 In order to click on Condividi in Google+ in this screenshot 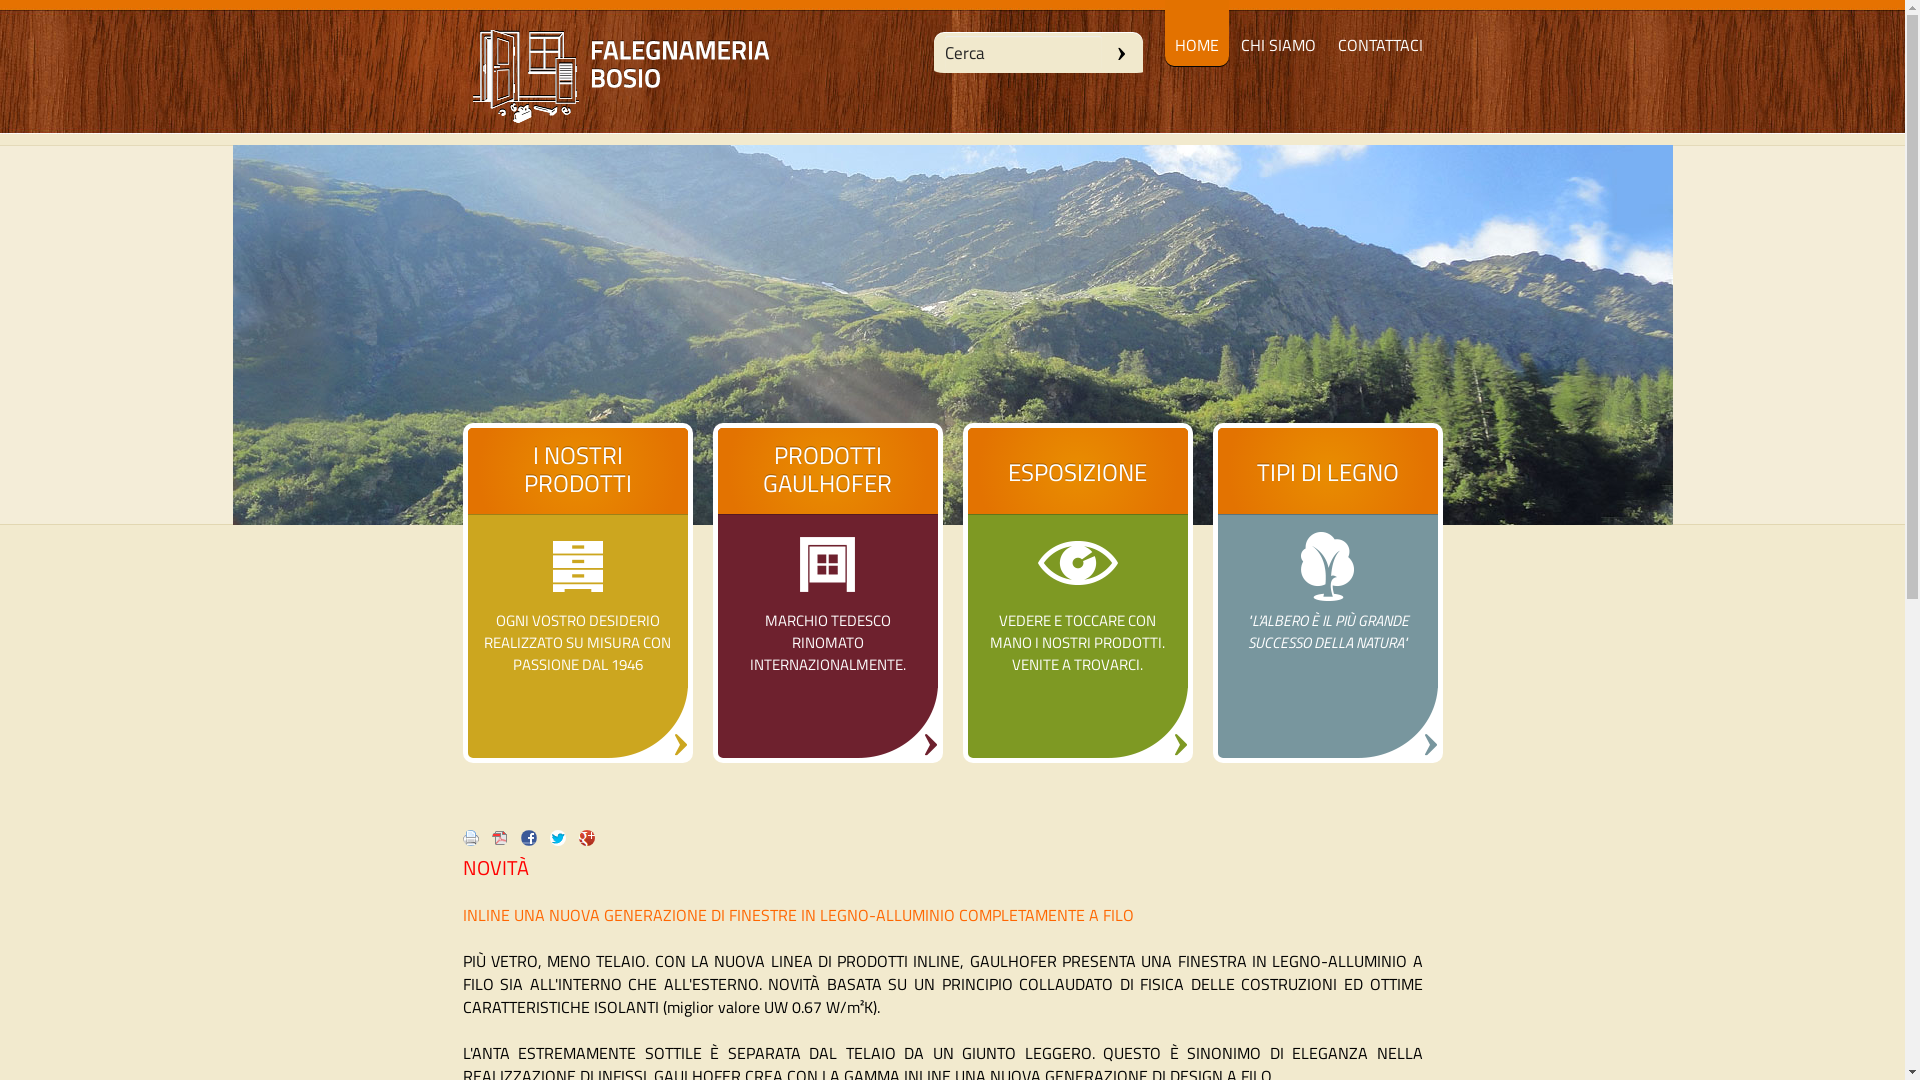, I will do `click(591, 846)`.